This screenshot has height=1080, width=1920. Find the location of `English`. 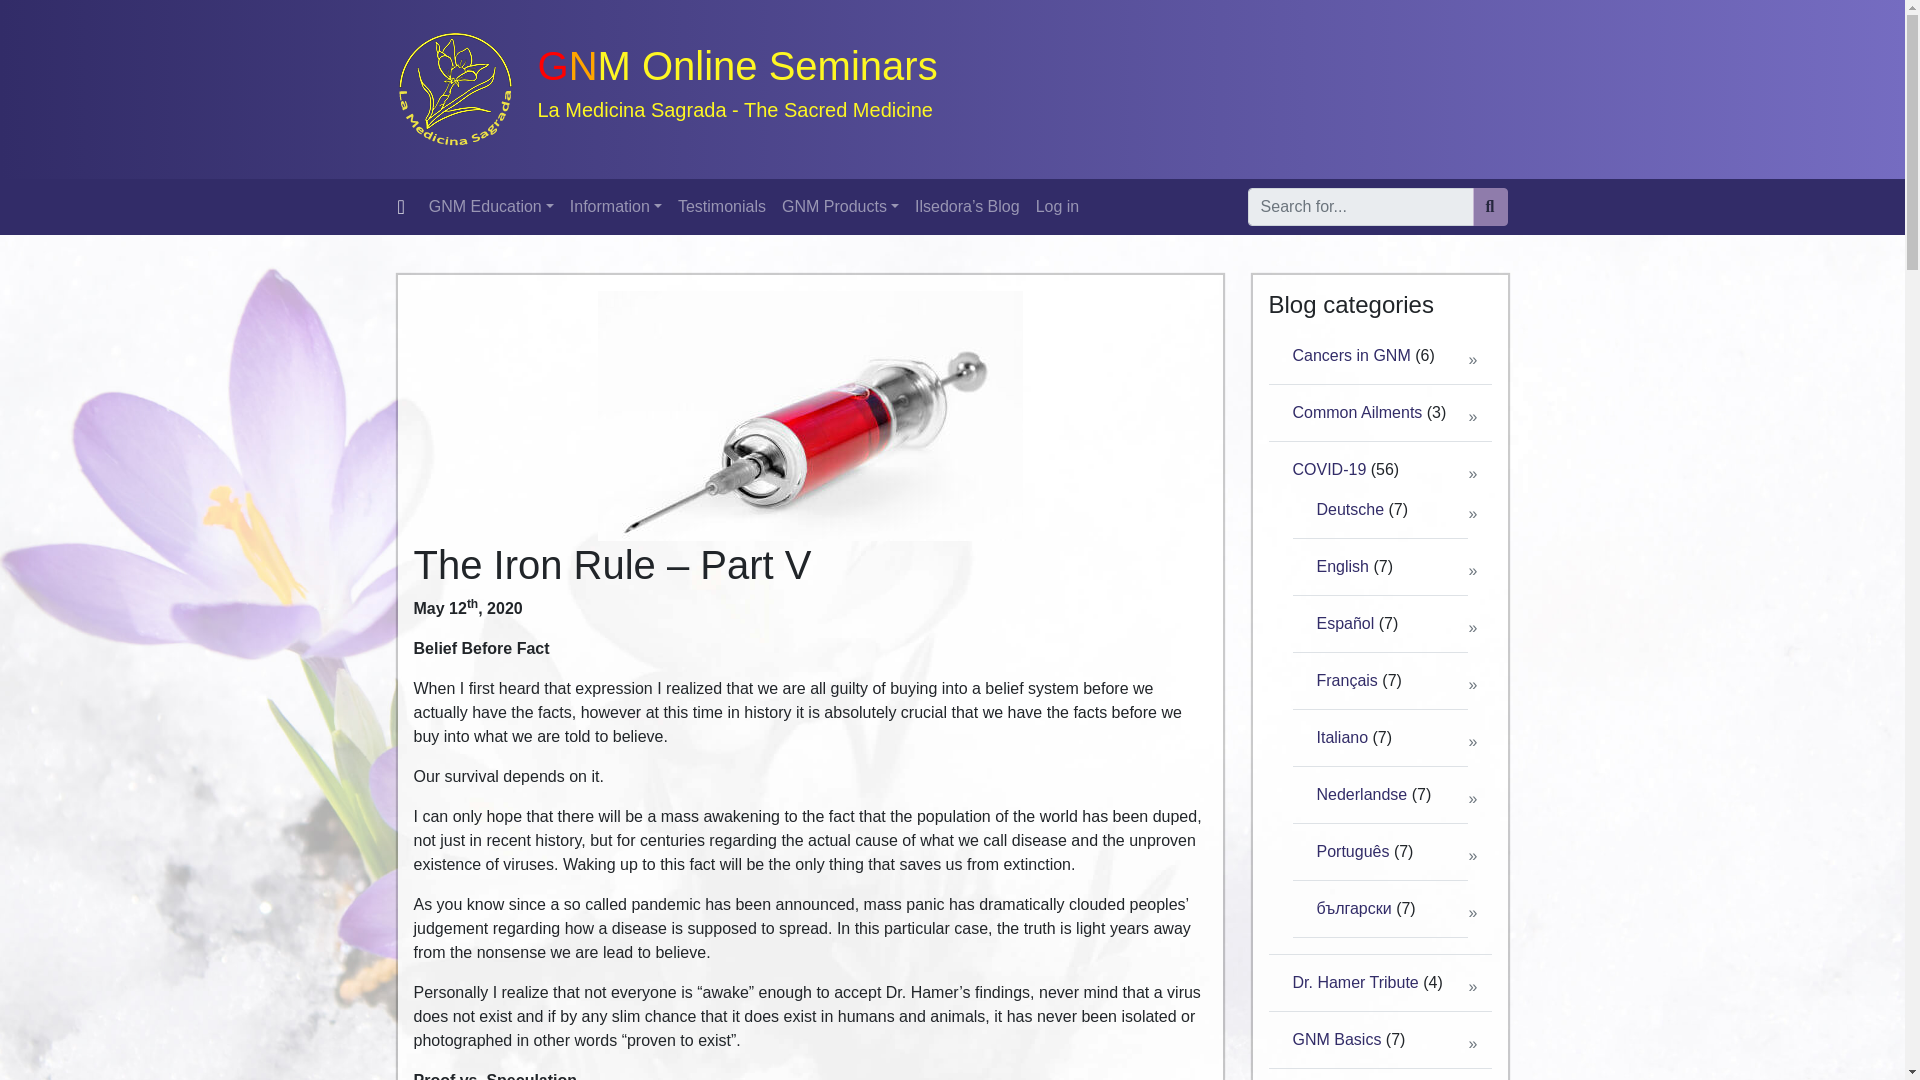

English is located at coordinates (1341, 566).